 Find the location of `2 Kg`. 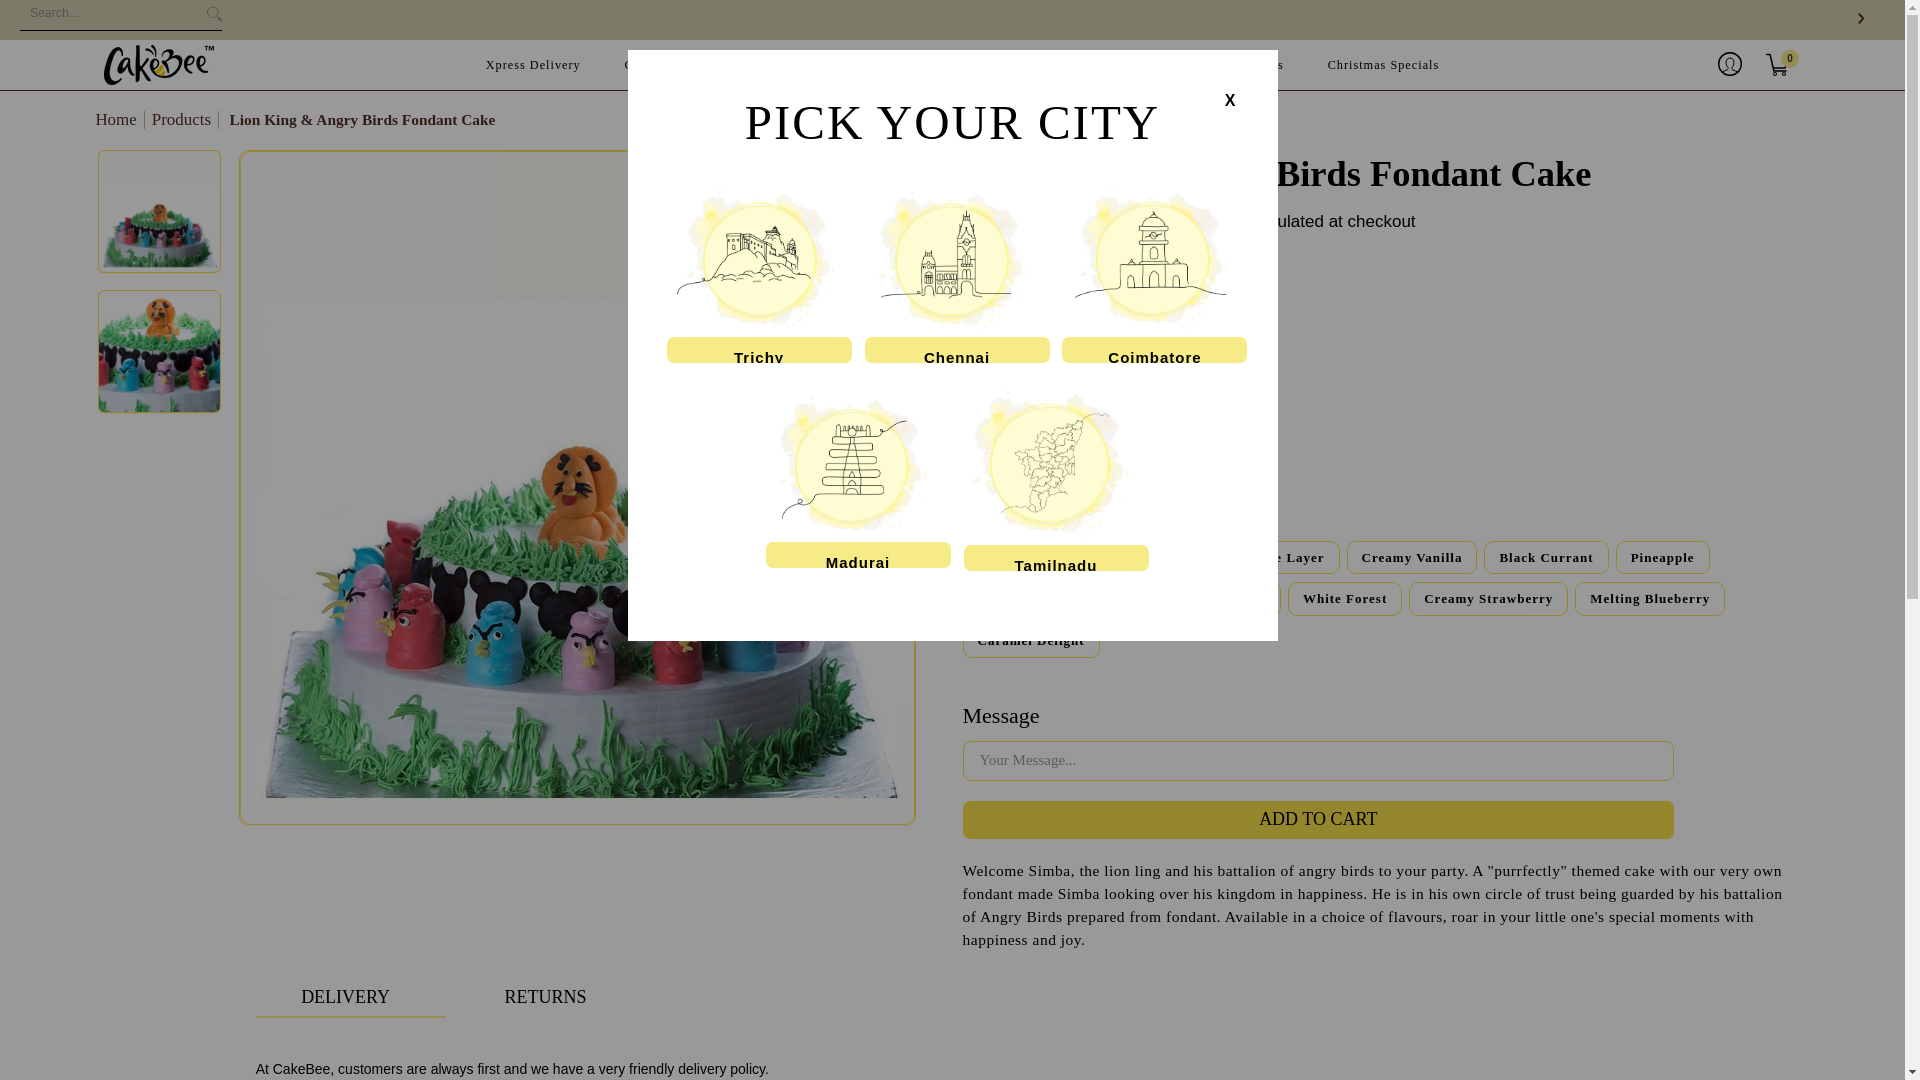

2 Kg is located at coordinates (1004, 446).